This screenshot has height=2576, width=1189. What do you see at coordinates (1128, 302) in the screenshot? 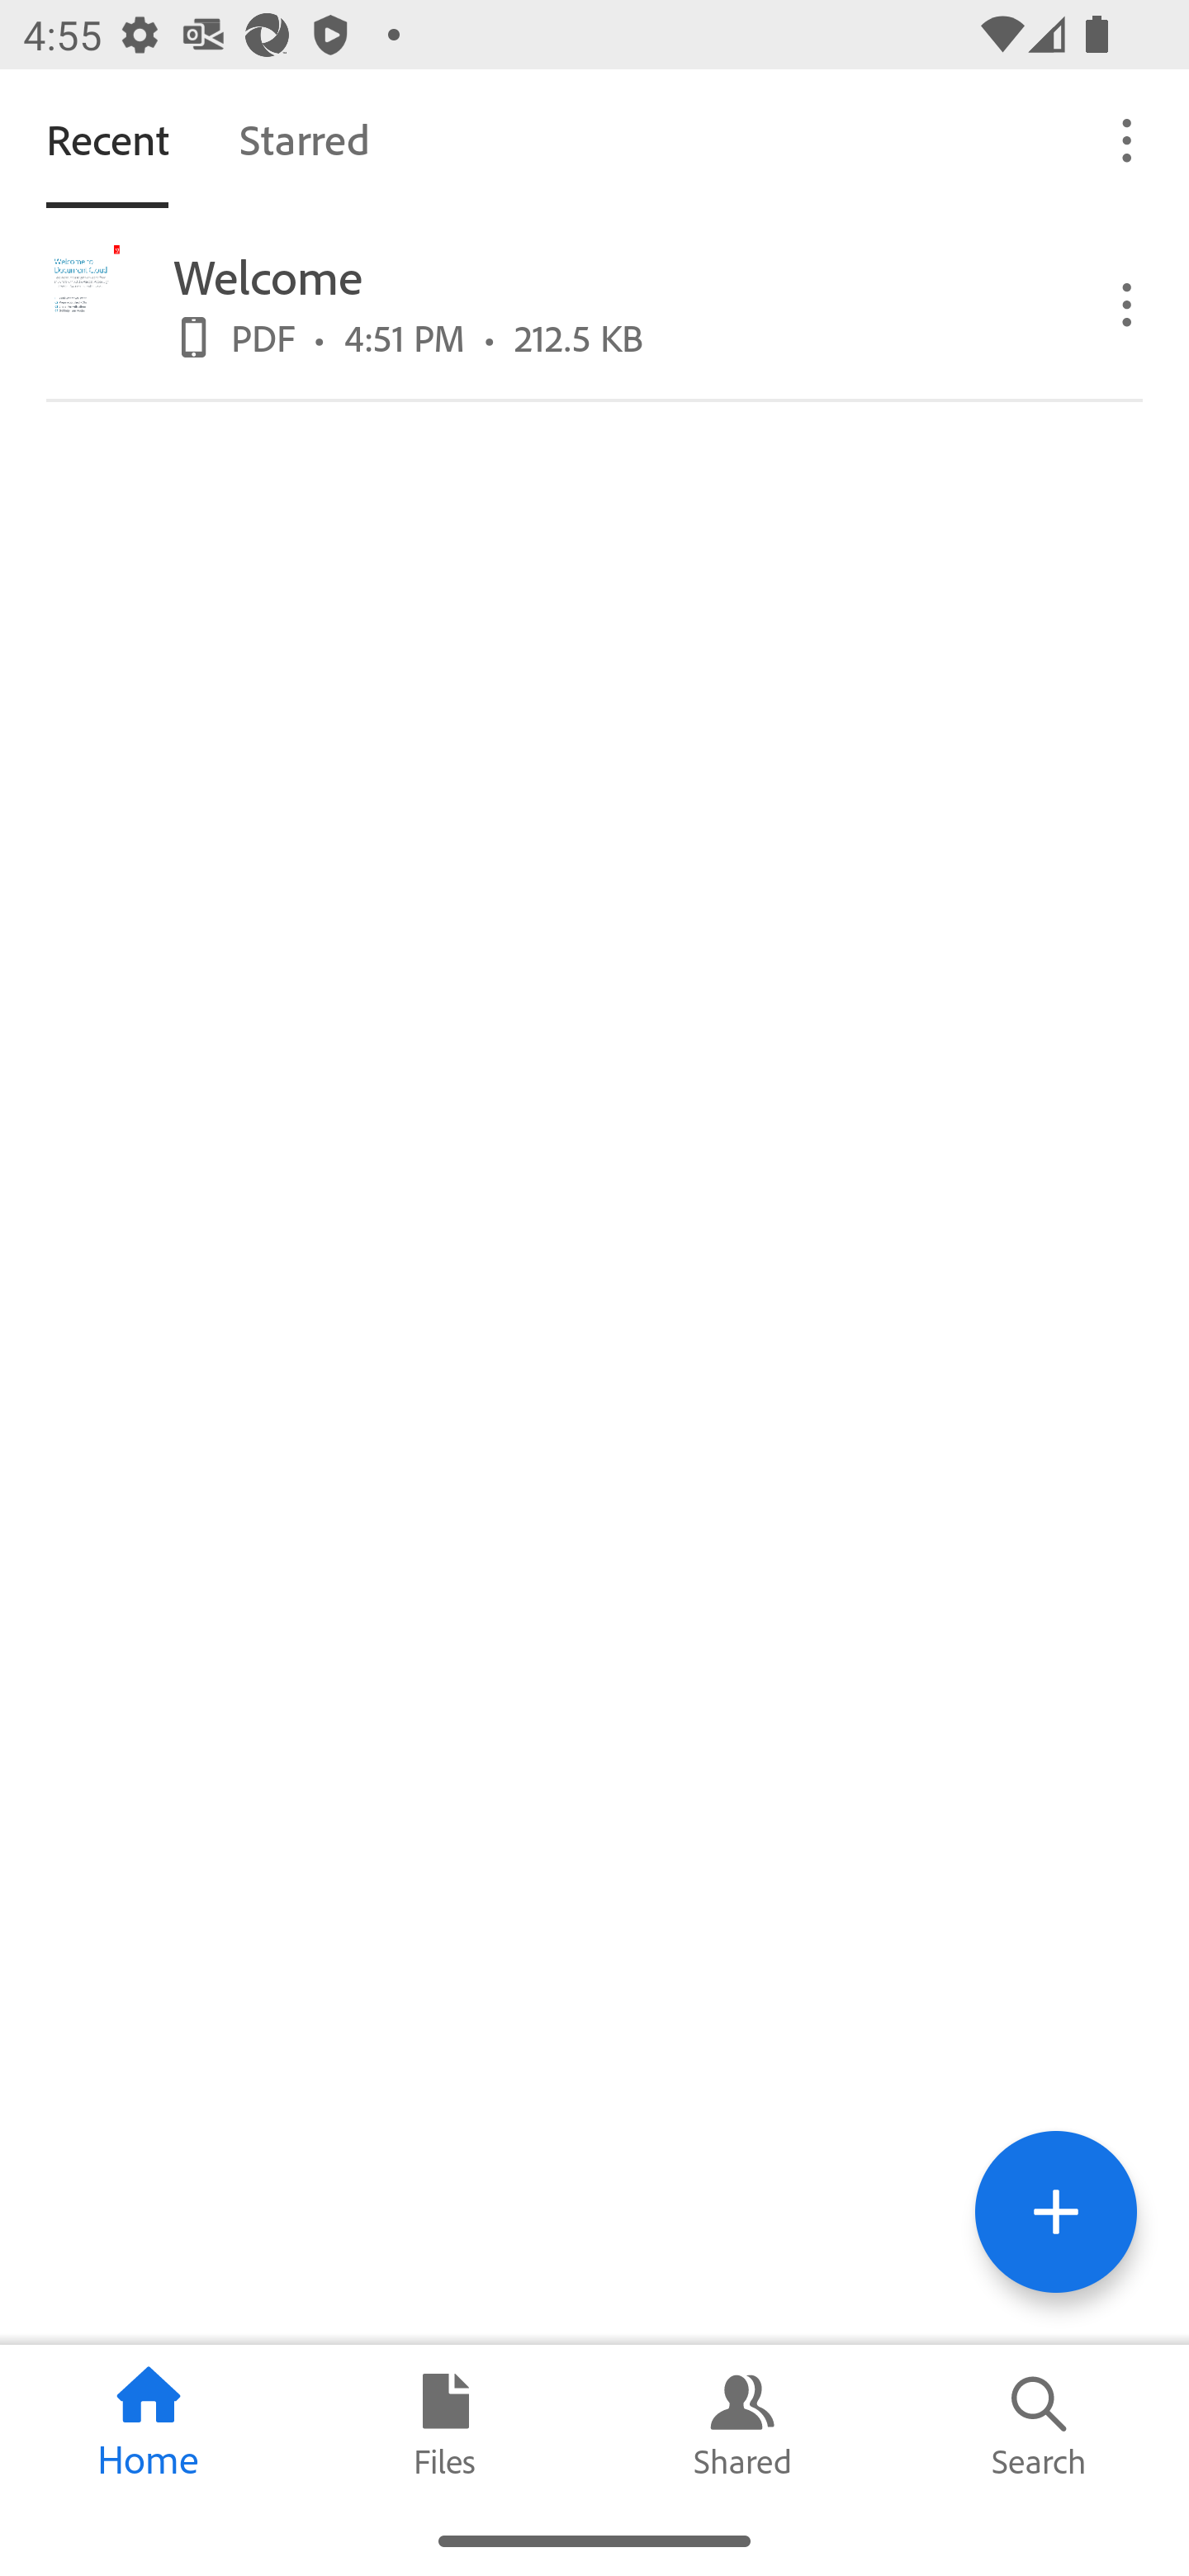
I see `Overflow` at bounding box center [1128, 302].